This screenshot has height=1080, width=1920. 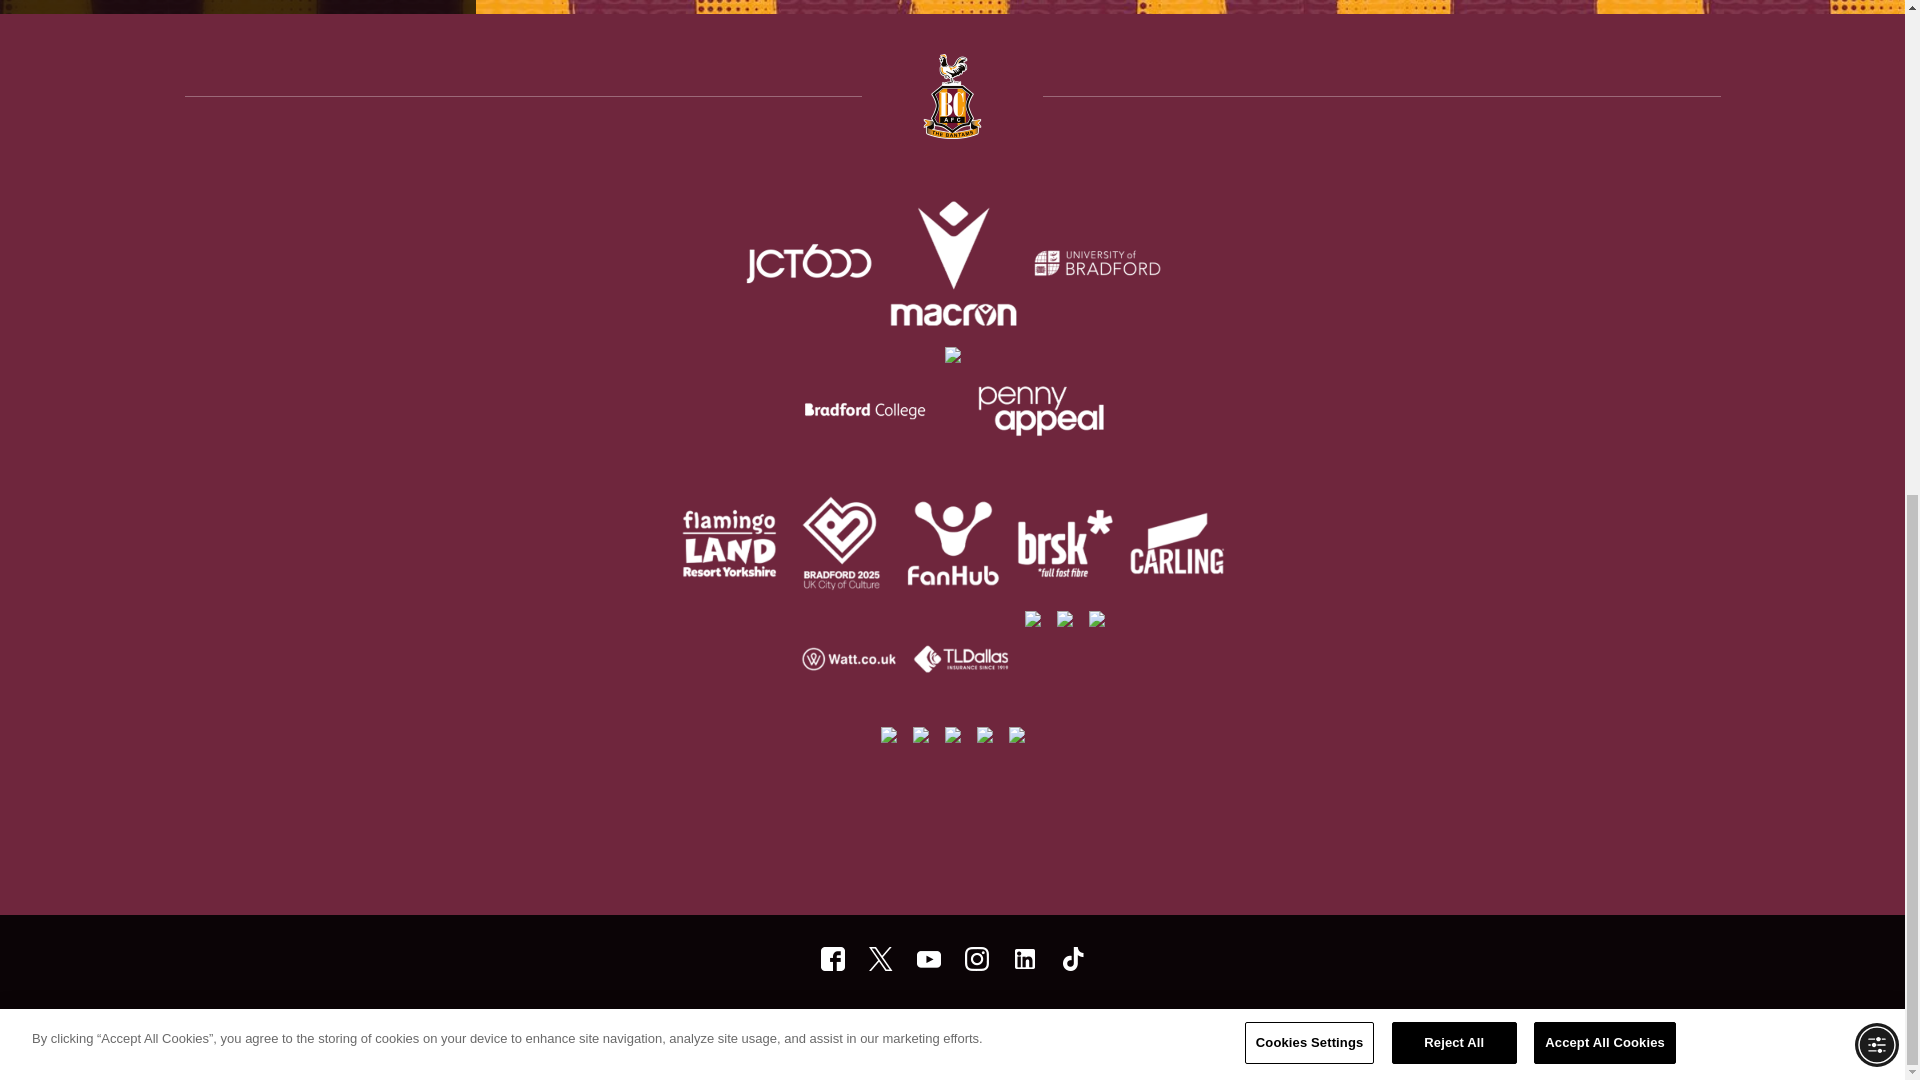 I want to click on Bradford City AFC, so click(x=1024, y=958).